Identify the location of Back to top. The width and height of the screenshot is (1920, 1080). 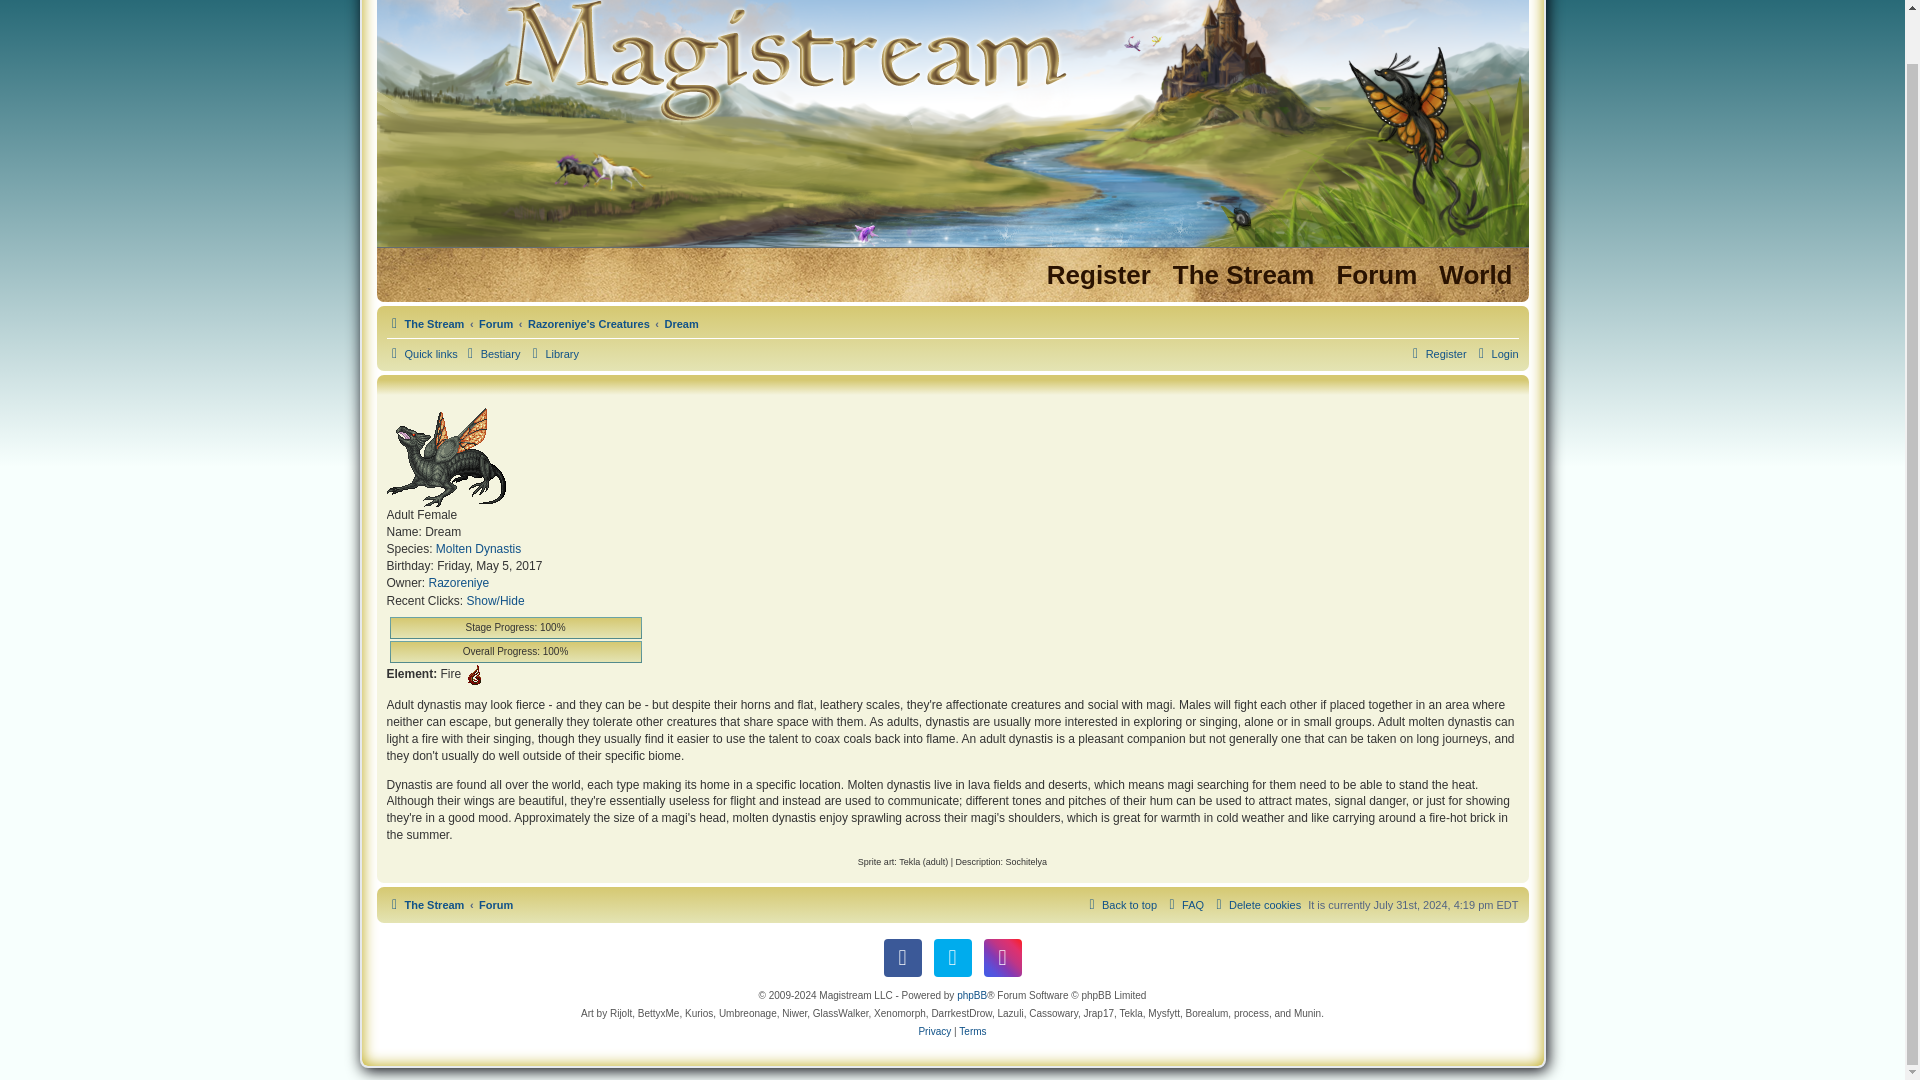
(1120, 904).